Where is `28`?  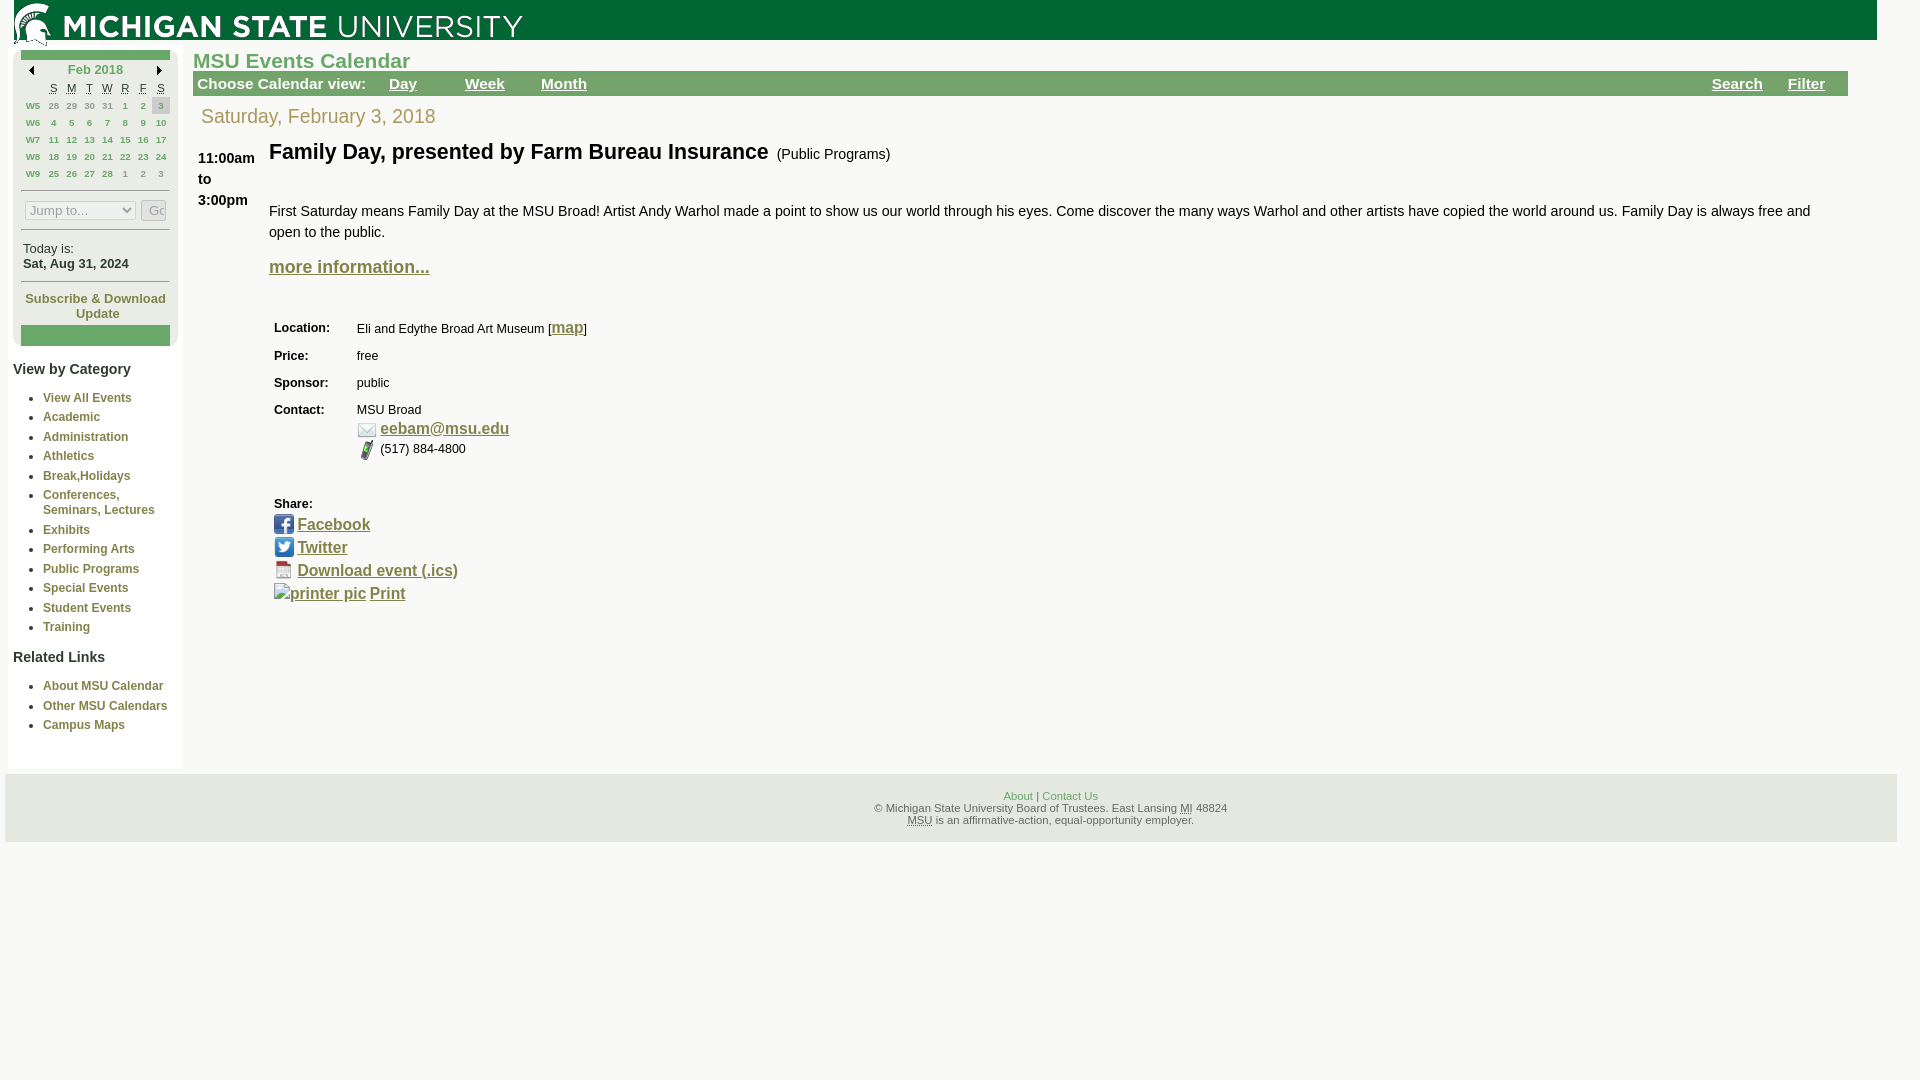
28 is located at coordinates (54, 106).